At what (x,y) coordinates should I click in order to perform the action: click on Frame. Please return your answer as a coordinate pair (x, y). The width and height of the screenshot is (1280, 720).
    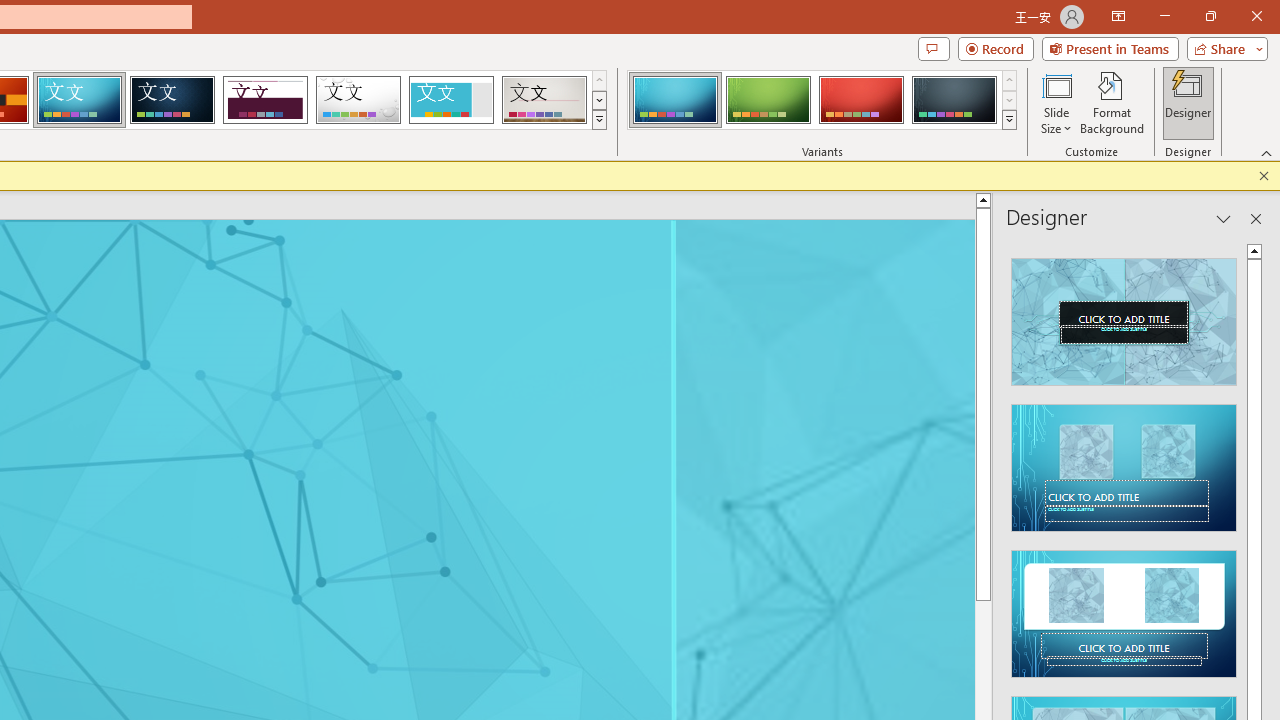
    Looking at the image, I should click on (450, 100).